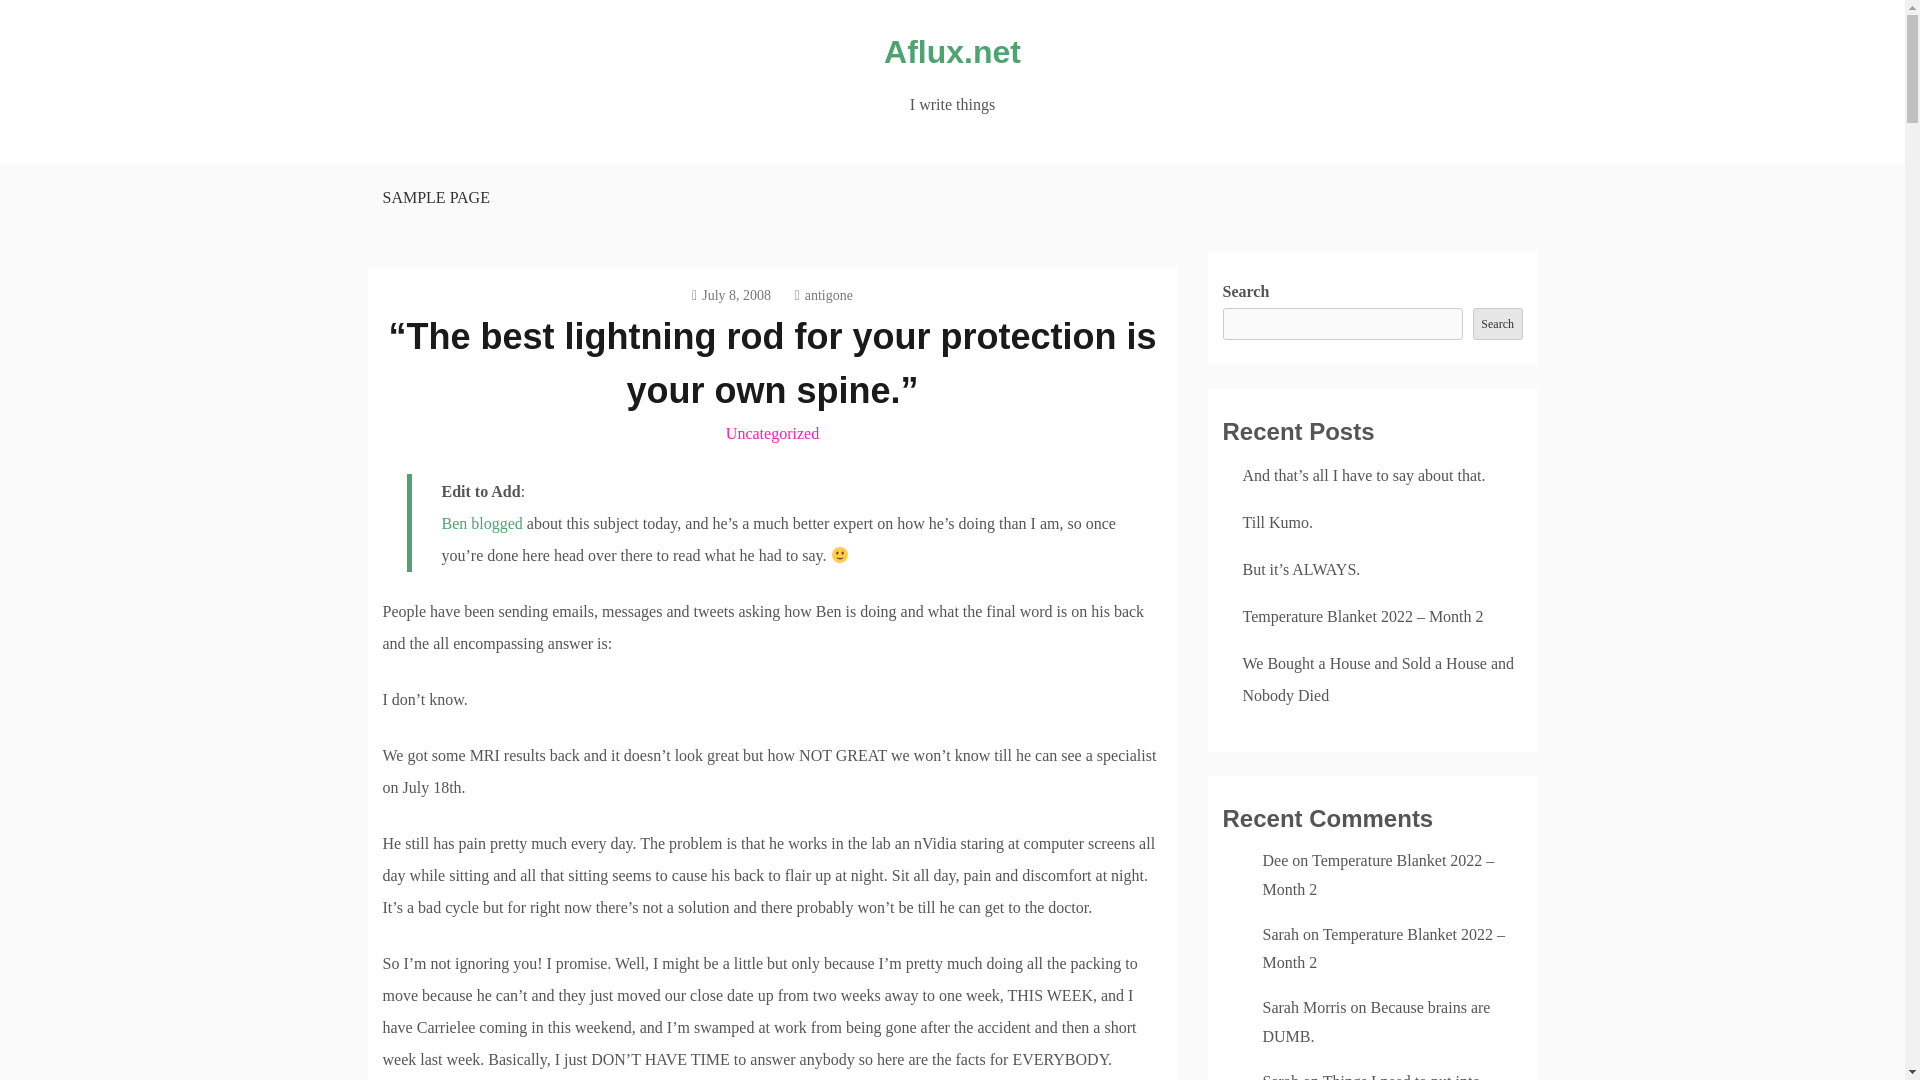 This screenshot has width=1920, height=1080. Describe the element at coordinates (1375, 1022) in the screenshot. I see `Because brains are DUMB.` at that location.